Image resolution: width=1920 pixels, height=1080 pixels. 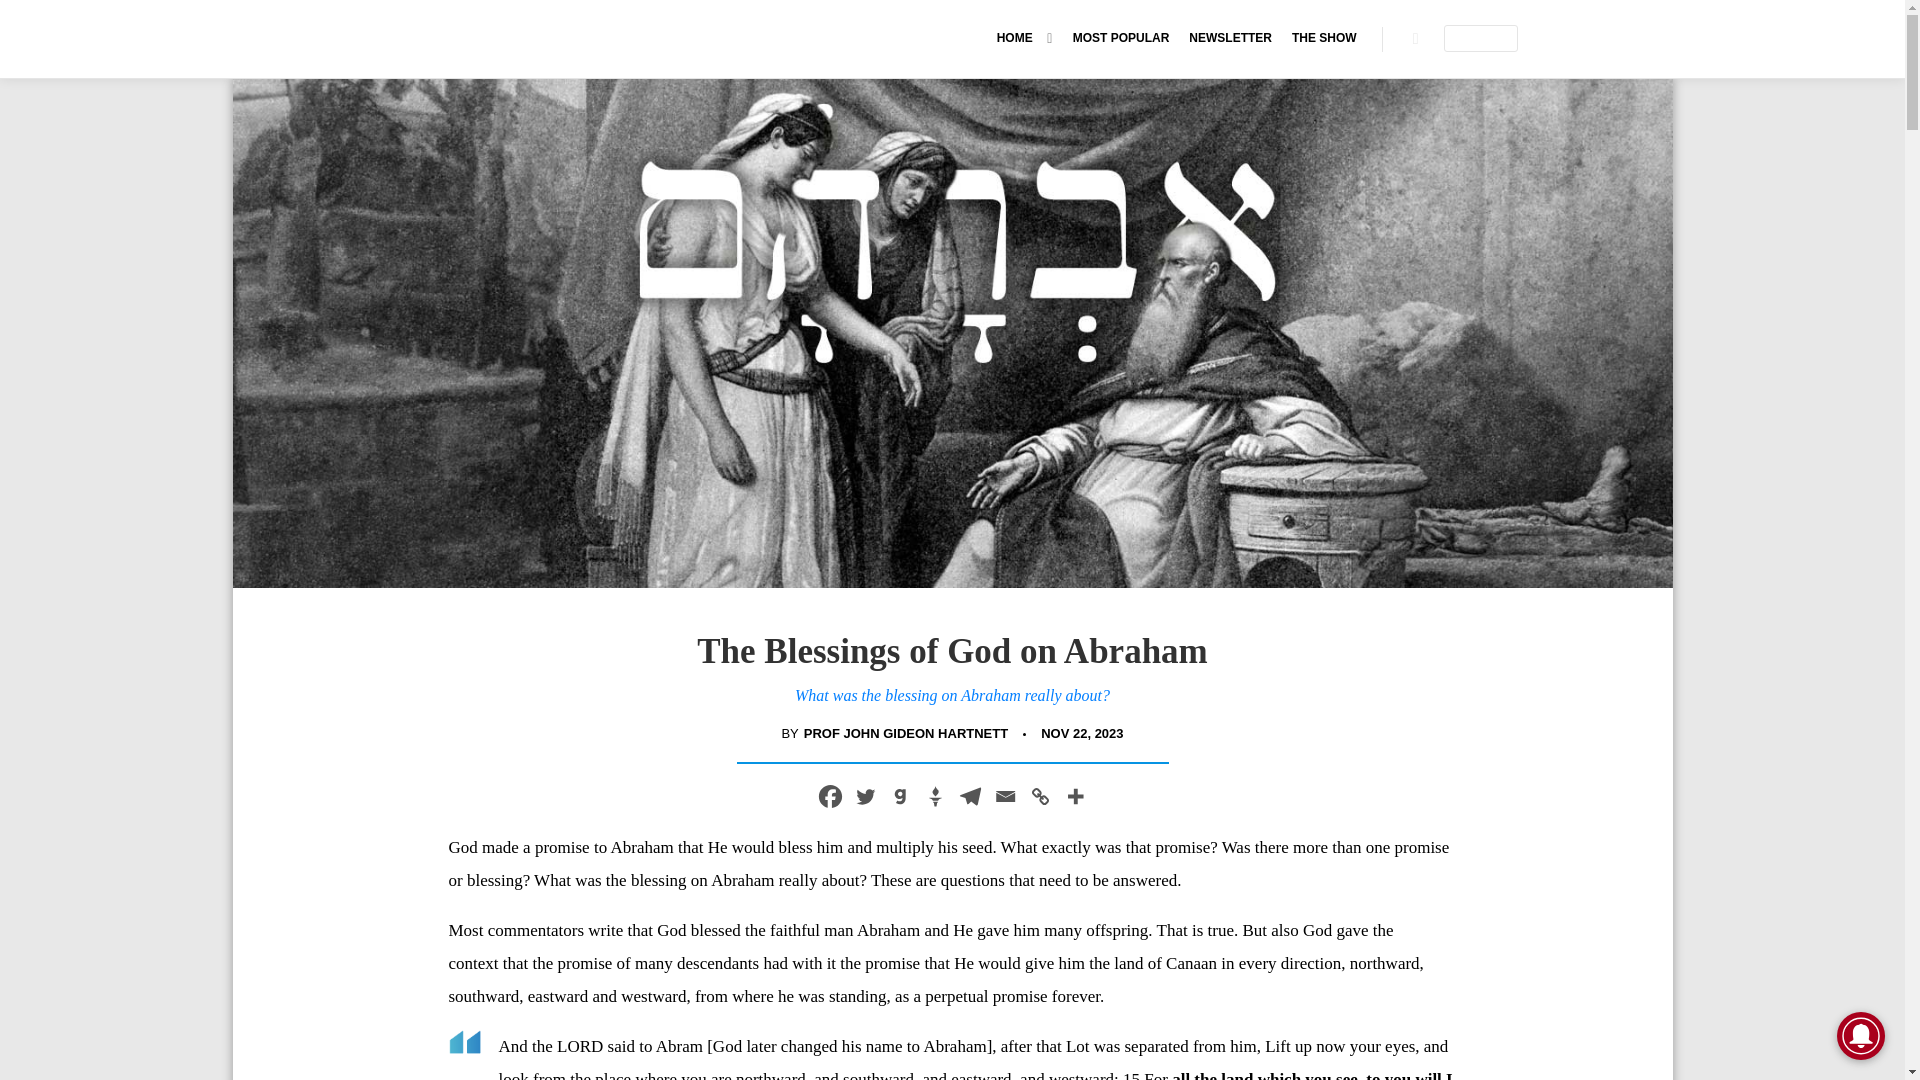 I want to click on Gettr, so click(x=934, y=796).